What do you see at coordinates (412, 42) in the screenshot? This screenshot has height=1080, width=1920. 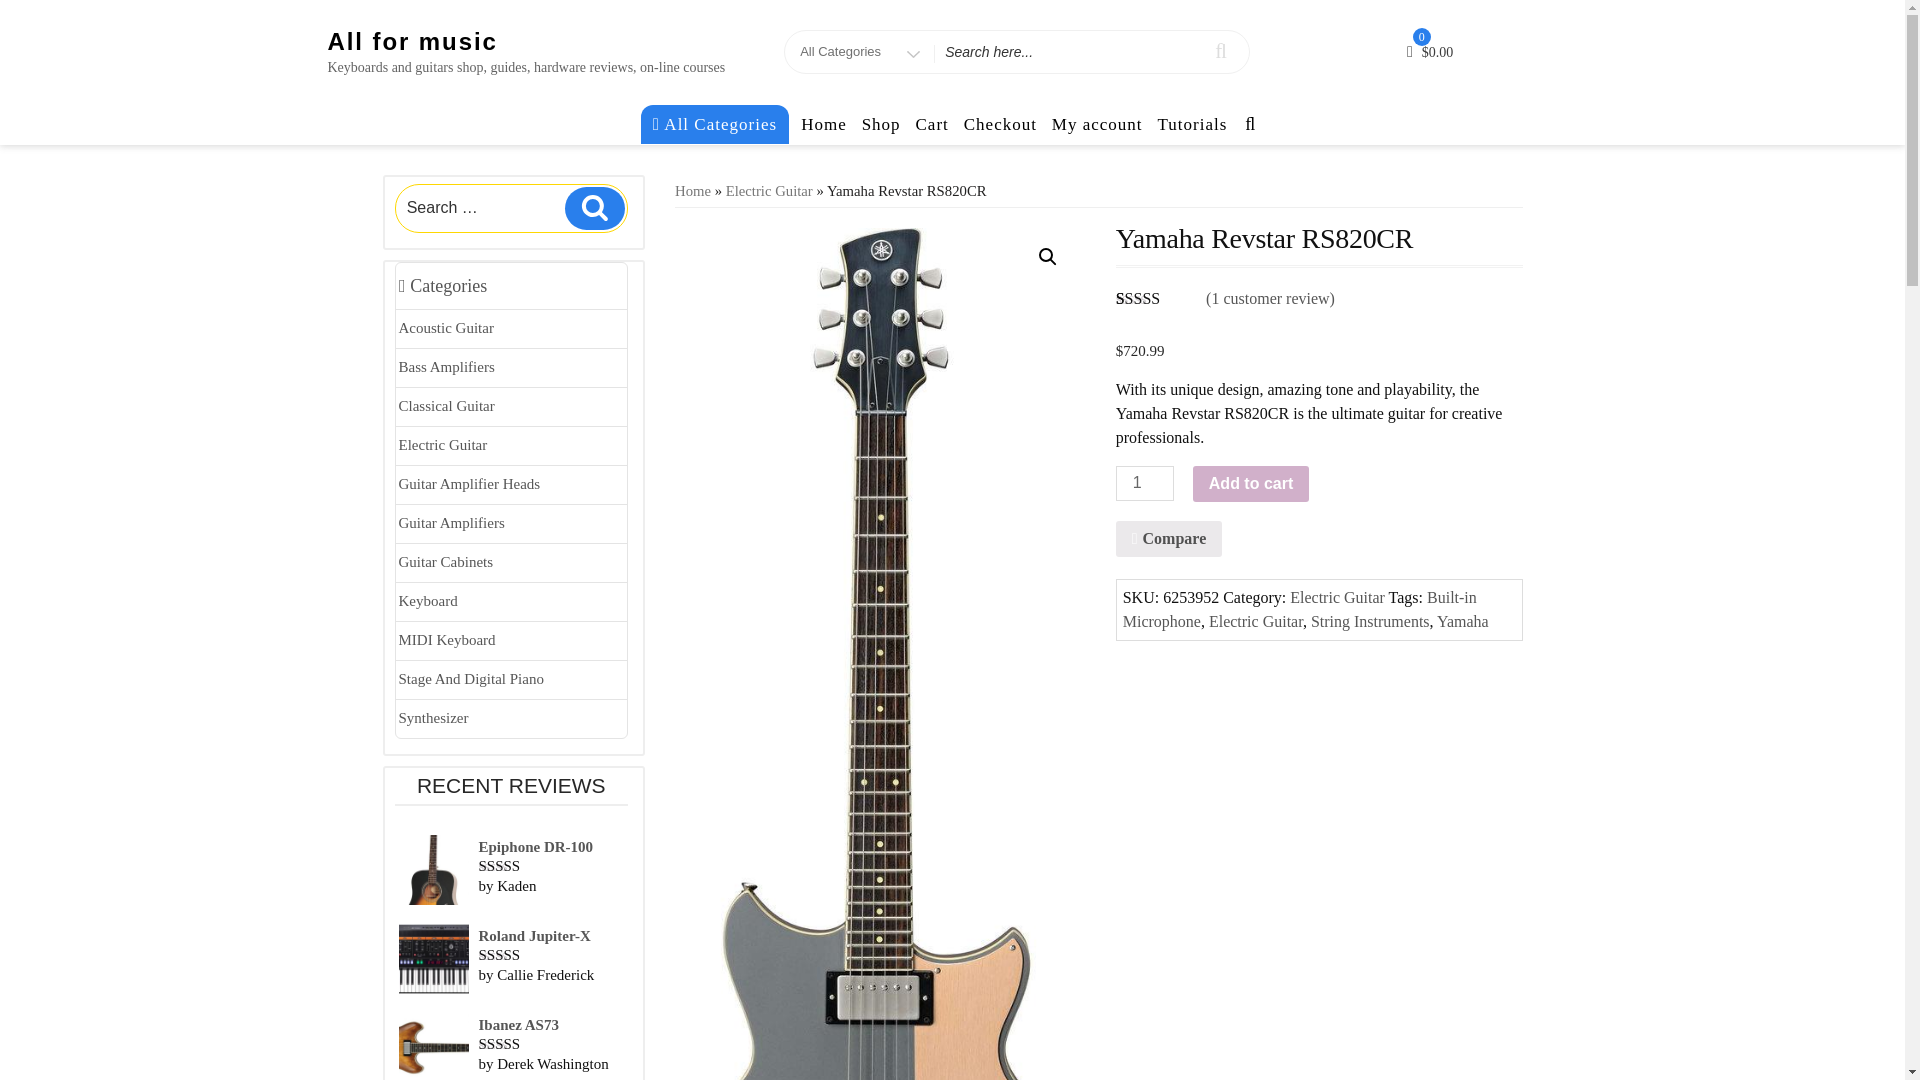 I see `All for music` at bounding box center [412, 42].